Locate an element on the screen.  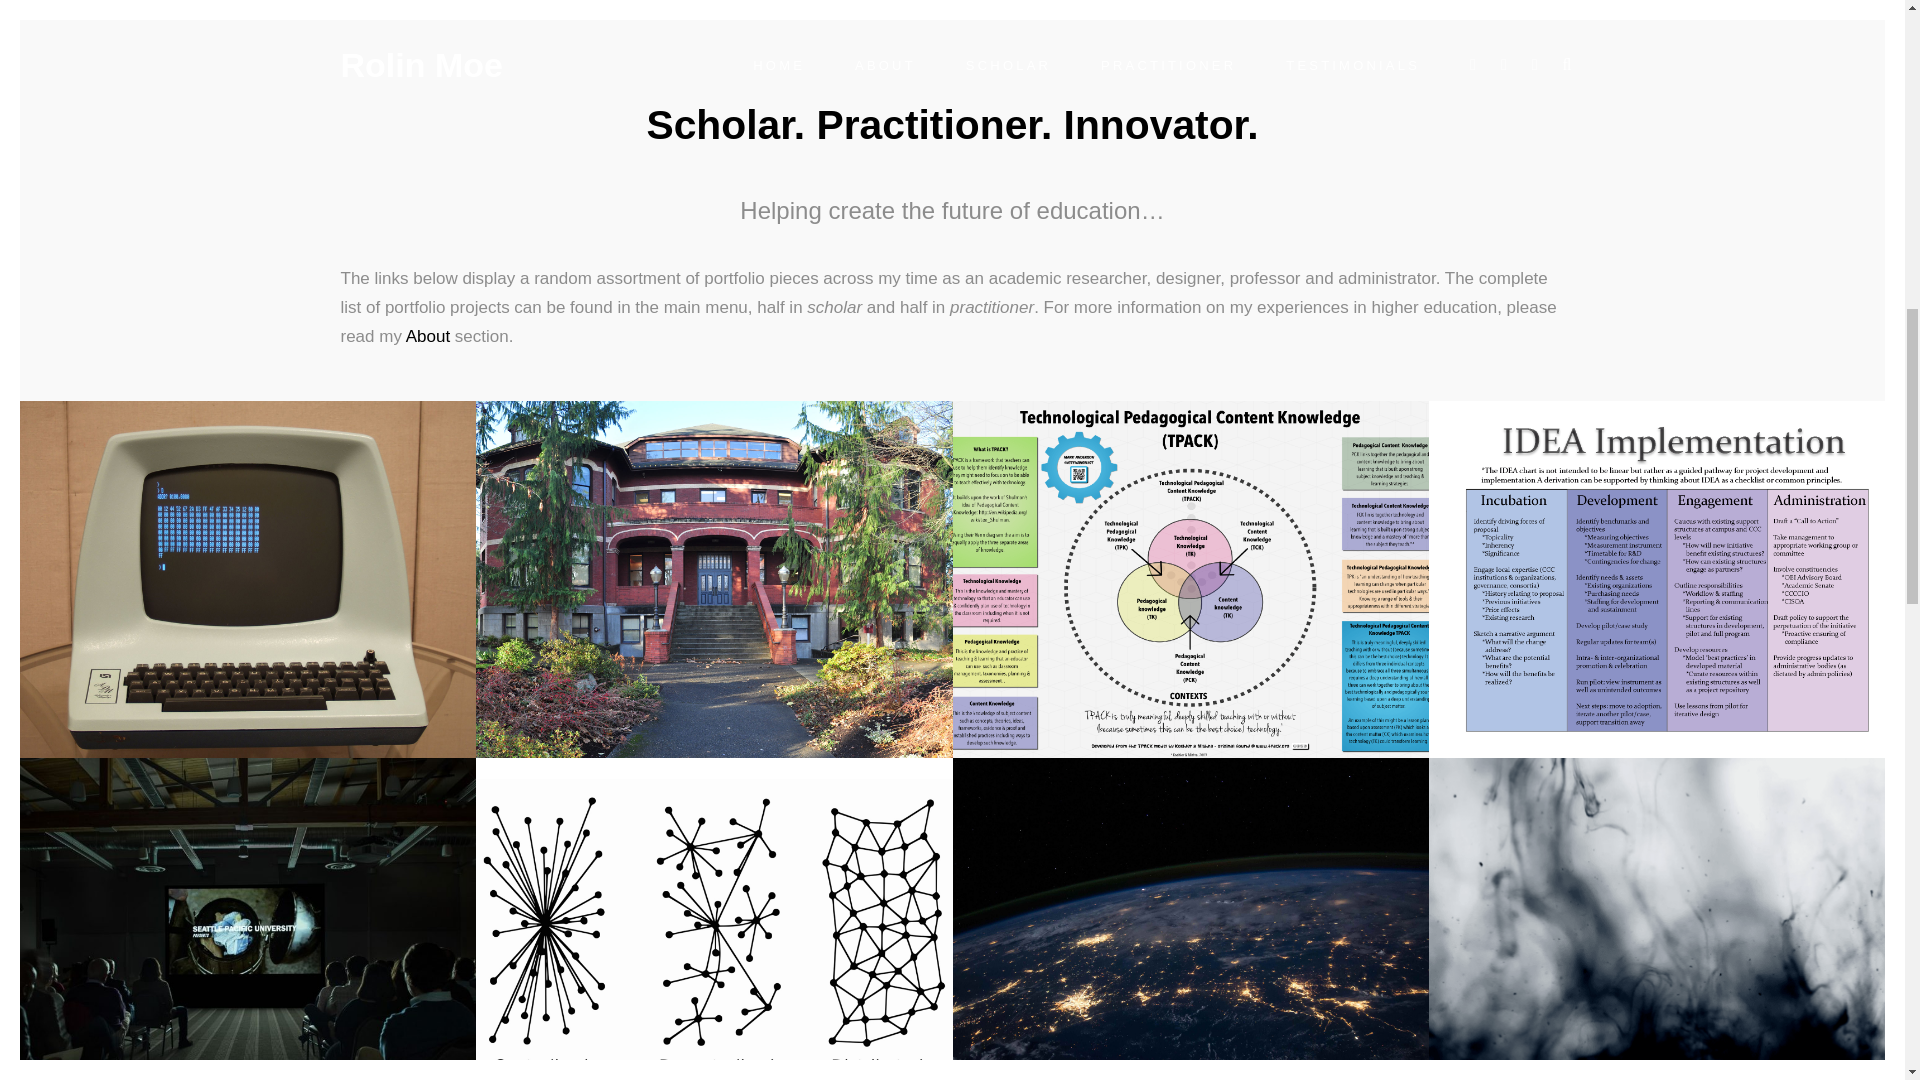
Flexible Learning Environments is located at coordinates (714, 919).